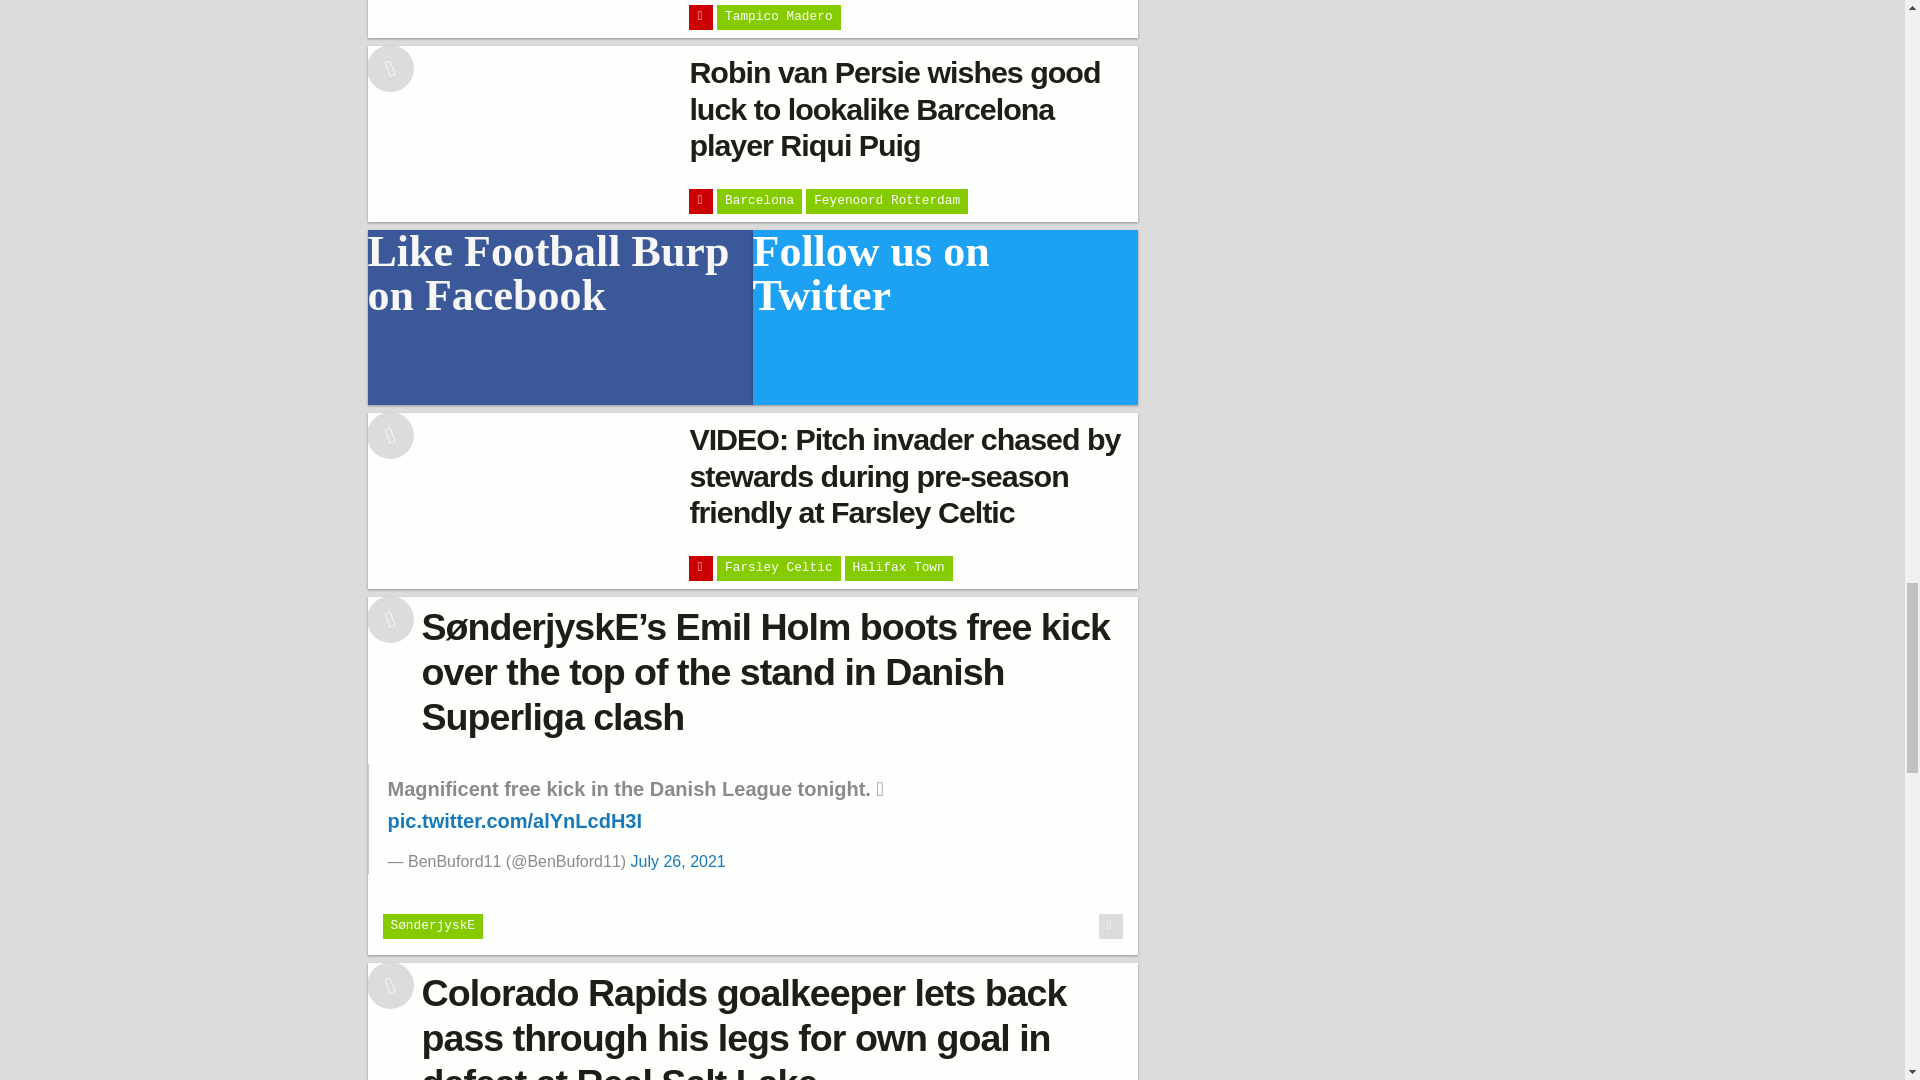 The width and height of the screenshot is (1920, 1080). What do you see at coordinates (778, 568) in the screenshot?
I see `More Farsley Celtic` at bounding box center [778, 568].